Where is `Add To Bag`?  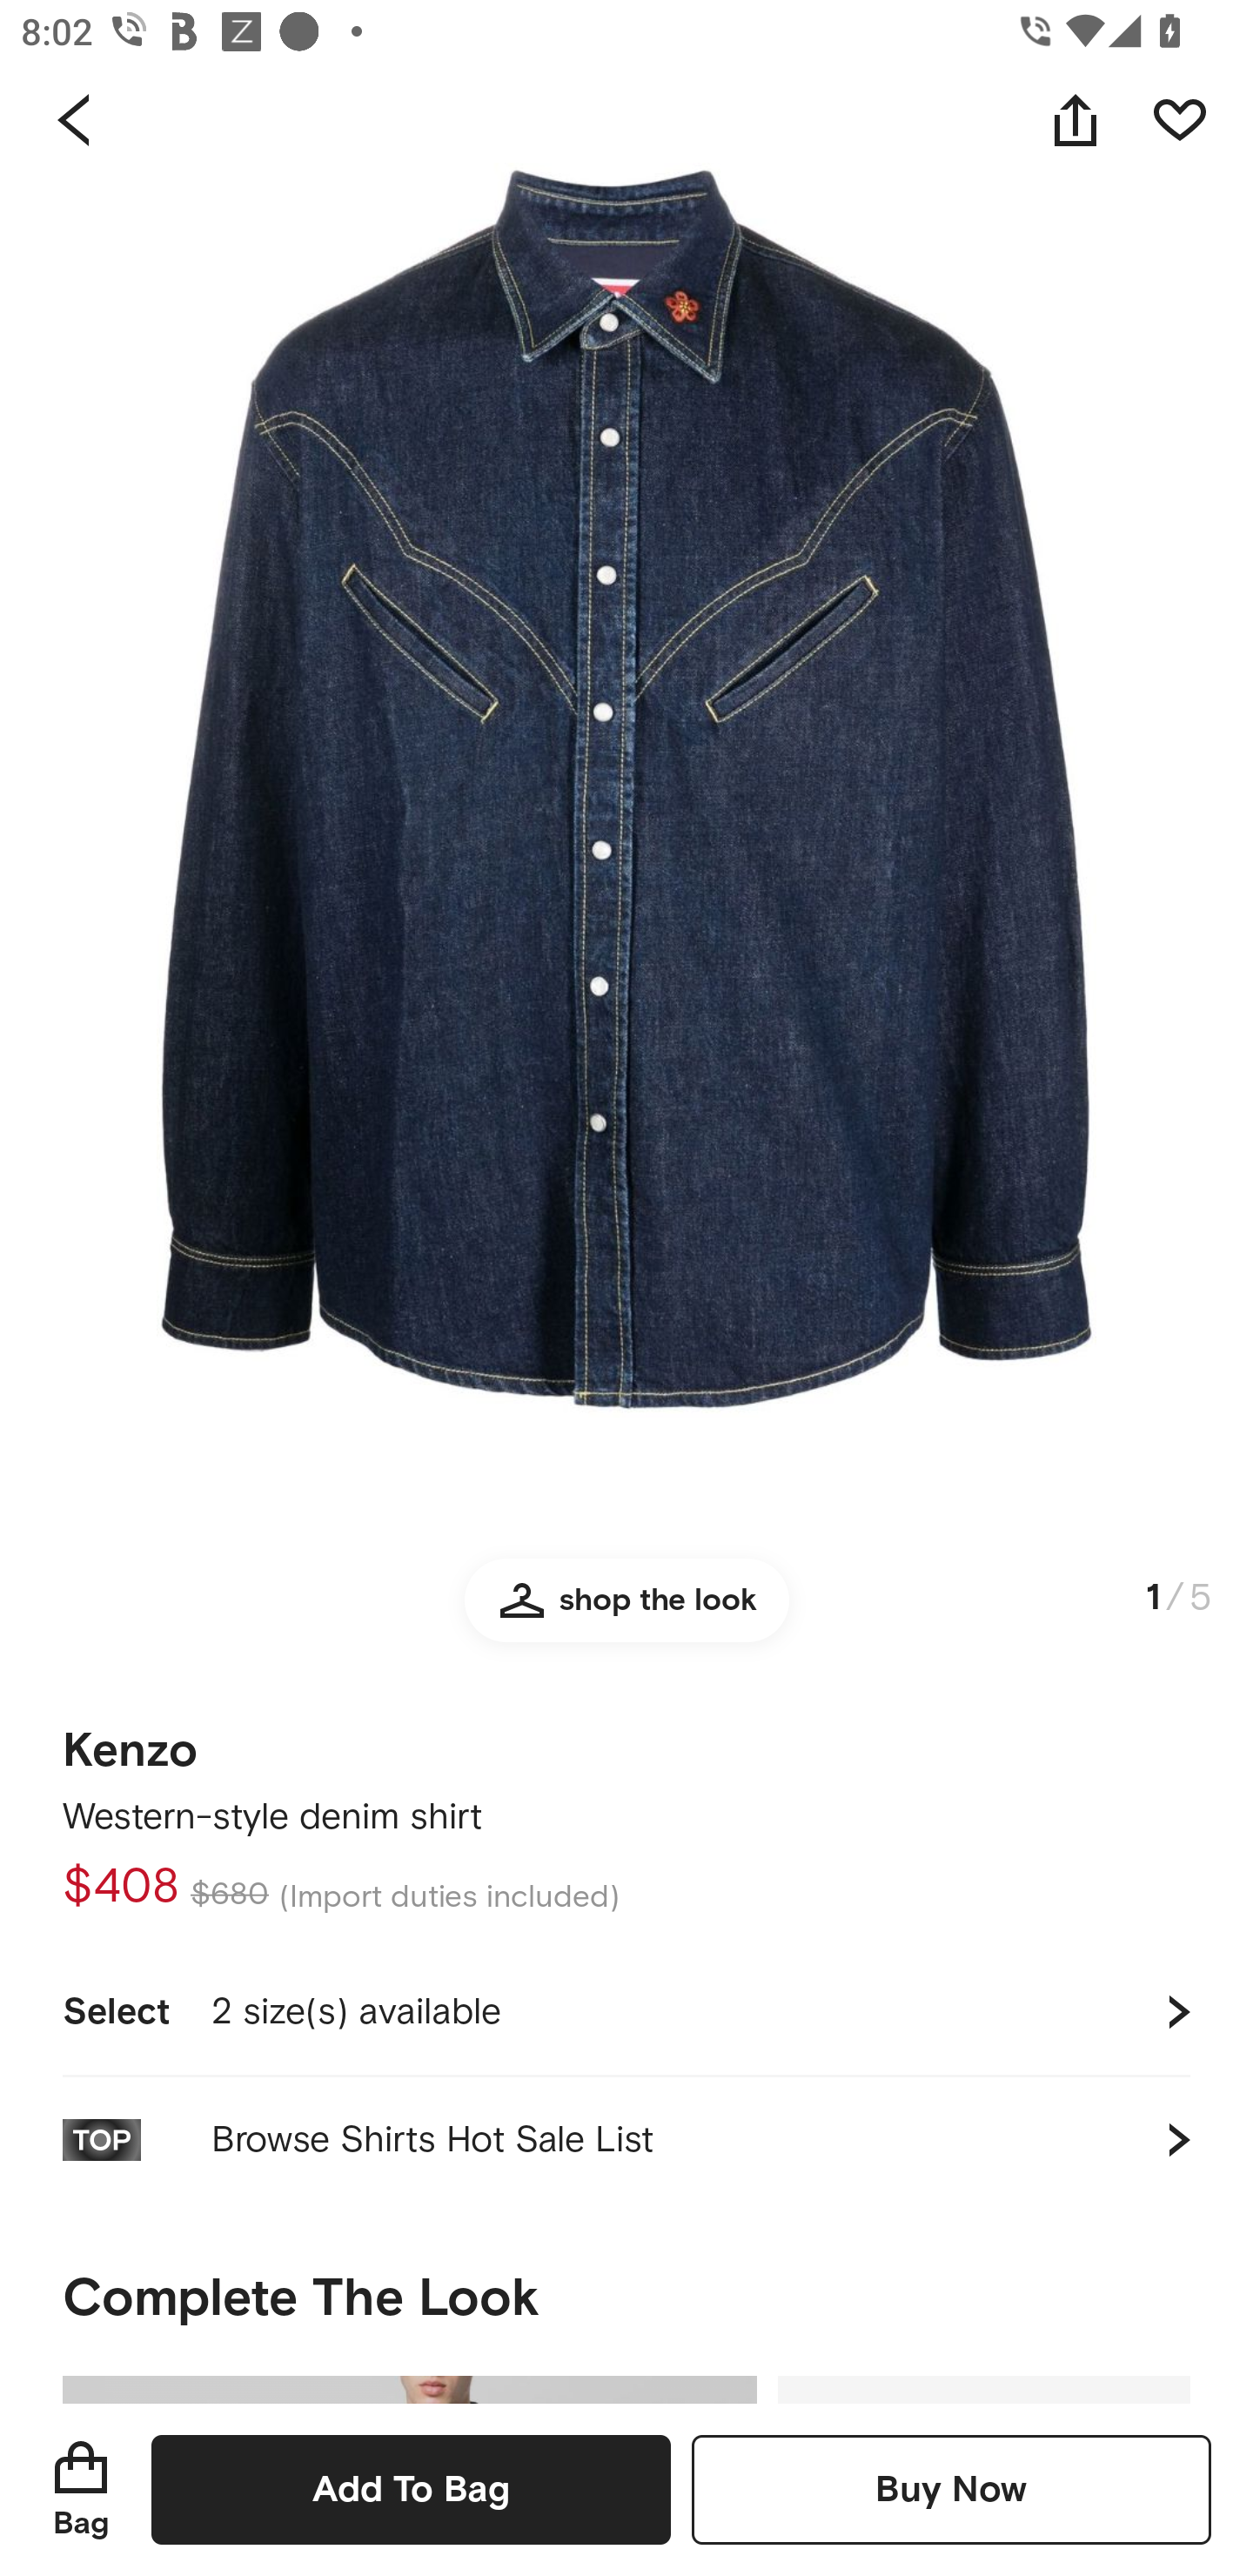 Add To Bag is located at coordinates (411, 2489).